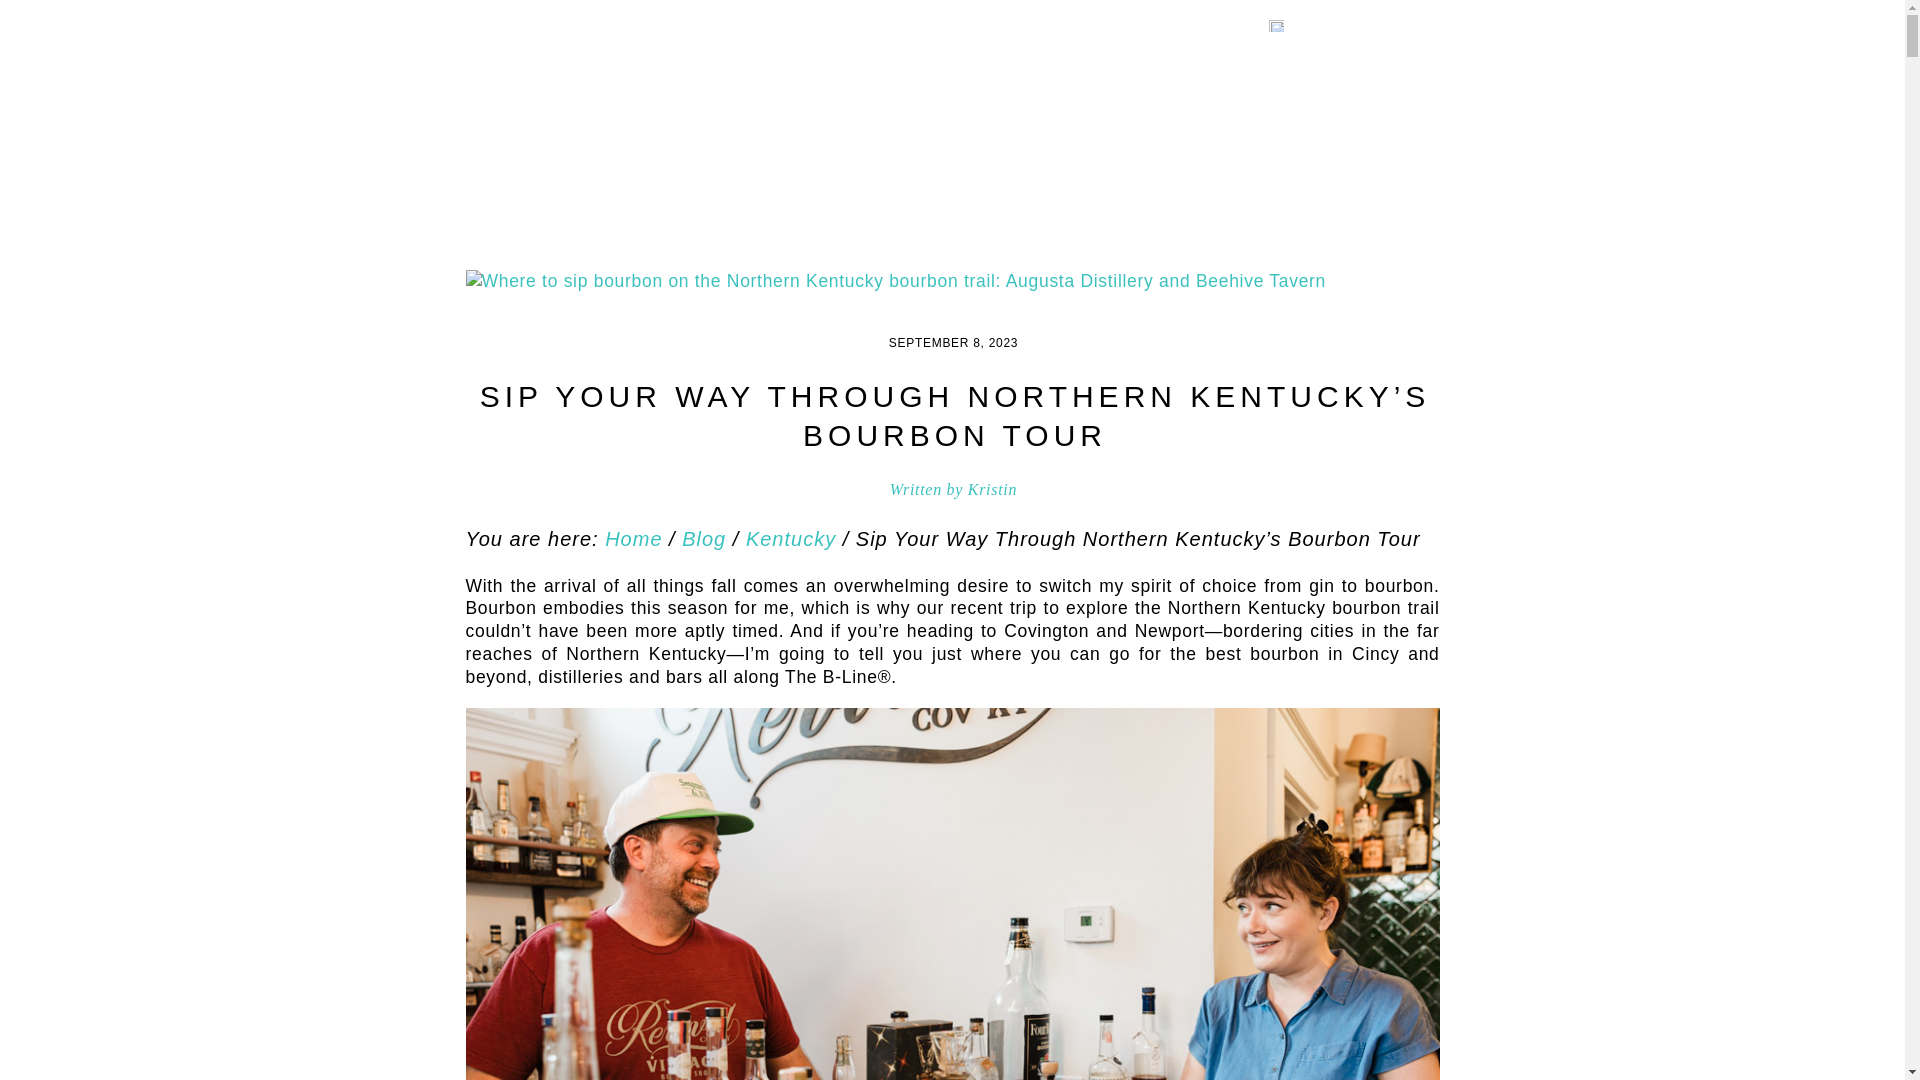  What do you see at coordinates (790, 538) in the screenshot?
I see `Kentucky` at bounding box center [790, 538].